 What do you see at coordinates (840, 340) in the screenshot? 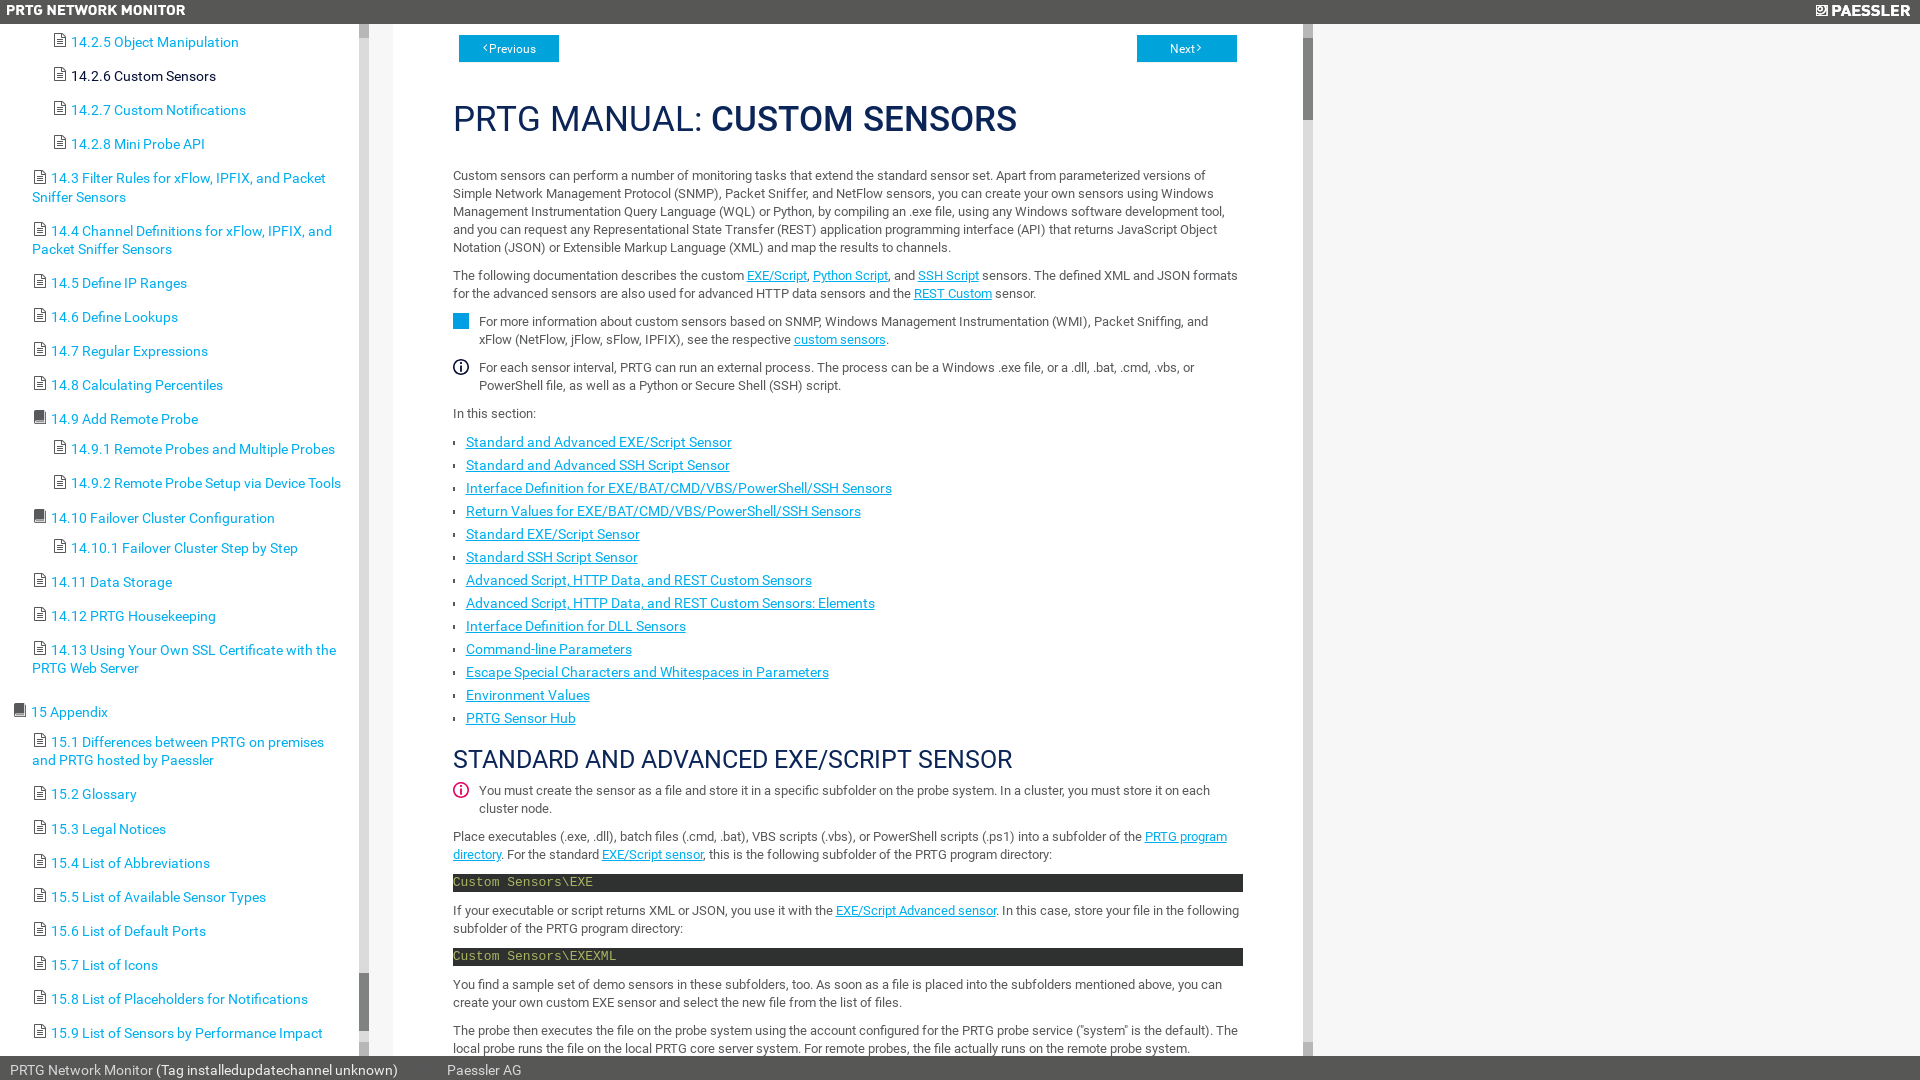
I see `custom sensors` at bounding box center [840, 340].